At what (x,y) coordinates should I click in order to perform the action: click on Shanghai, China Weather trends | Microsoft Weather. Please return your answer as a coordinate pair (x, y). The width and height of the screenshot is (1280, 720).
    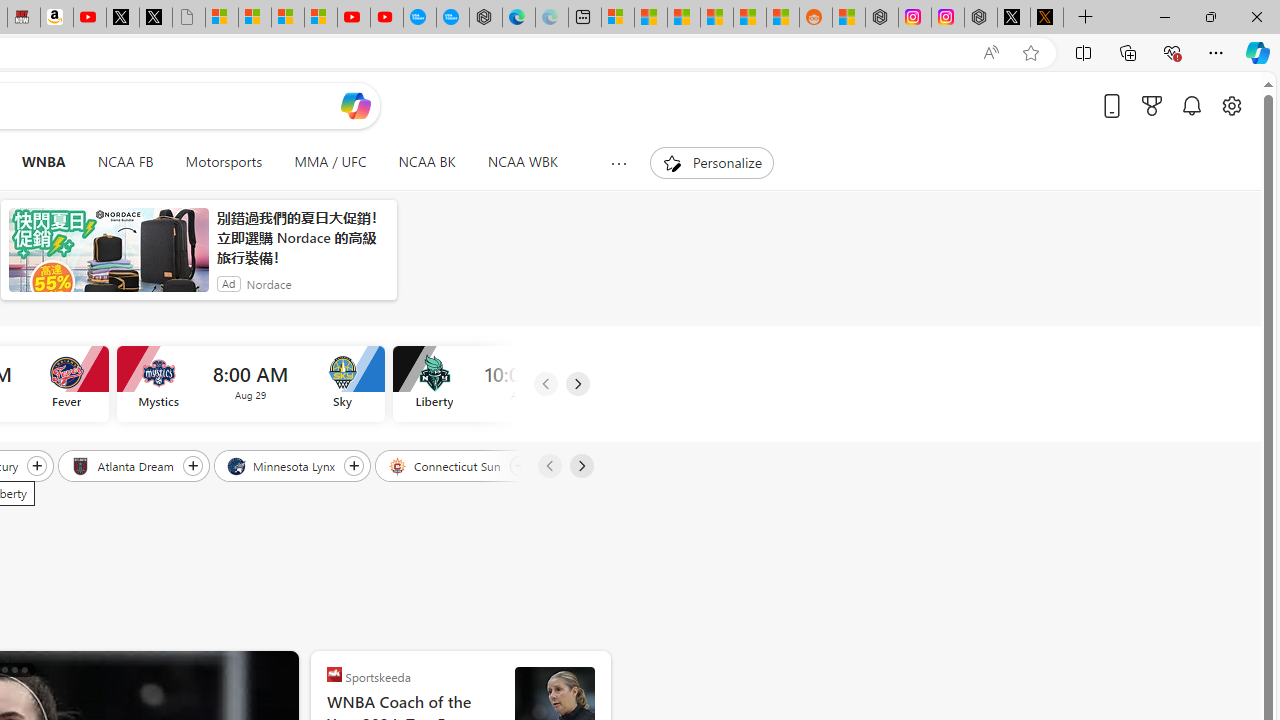
    Looking at the image, I should click on (782, 18).